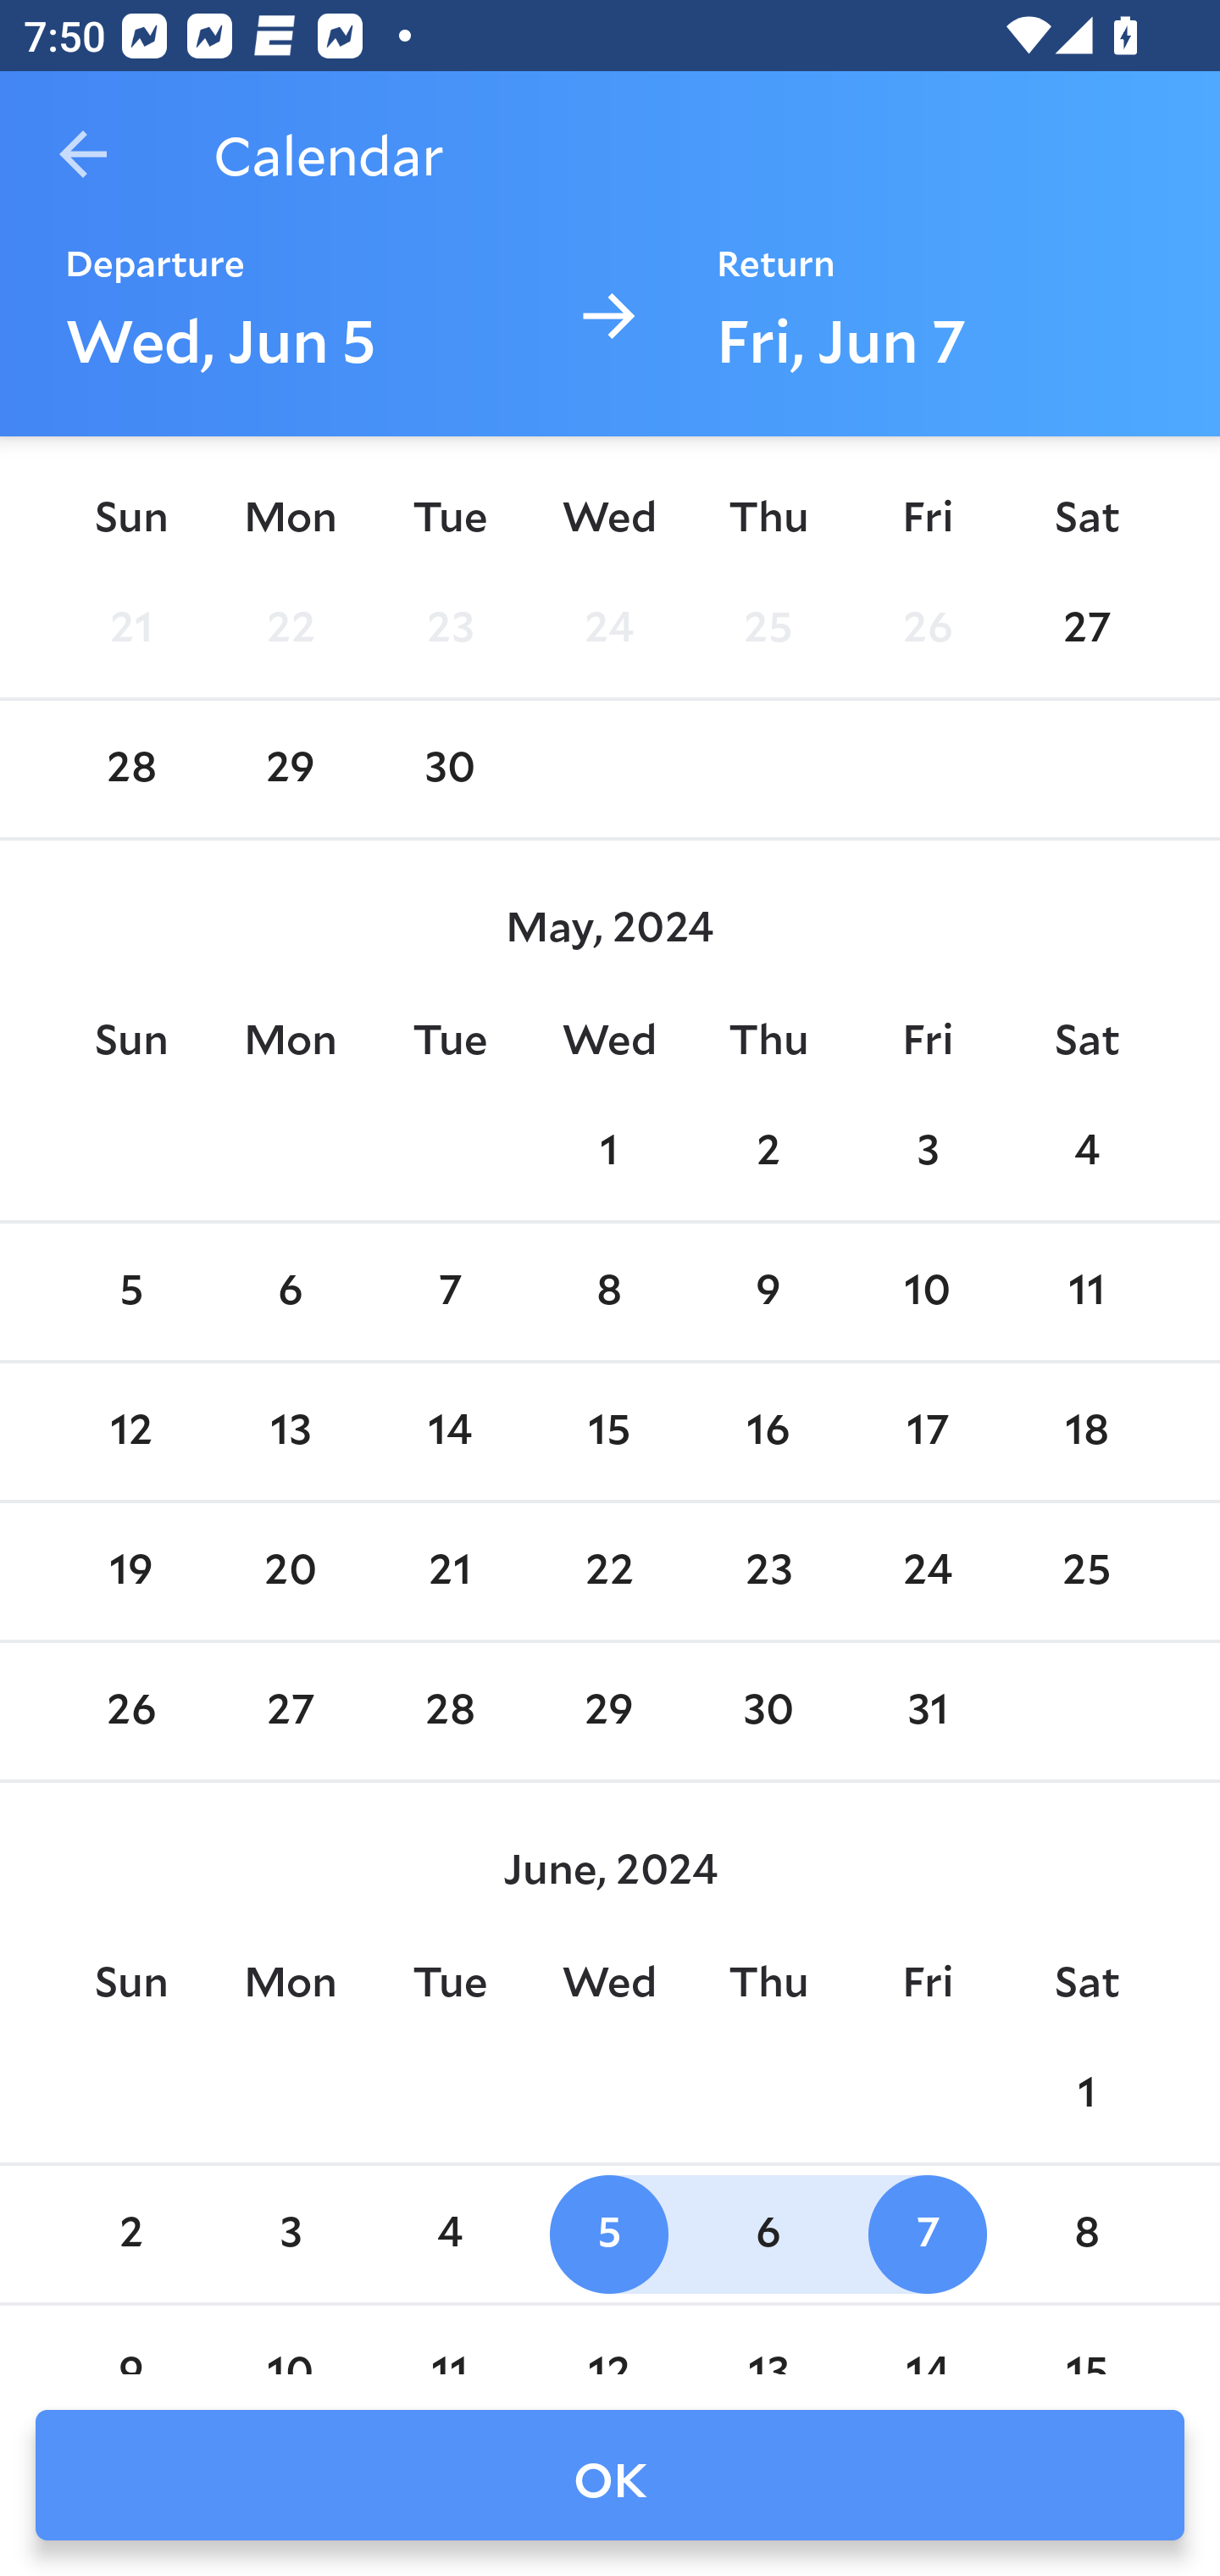 The height and width of the screenshot is (2576, 1220). What do you see at coordinates (291, 1432) in the screenshot?
I see `13` at bounding box center [291, 1432].